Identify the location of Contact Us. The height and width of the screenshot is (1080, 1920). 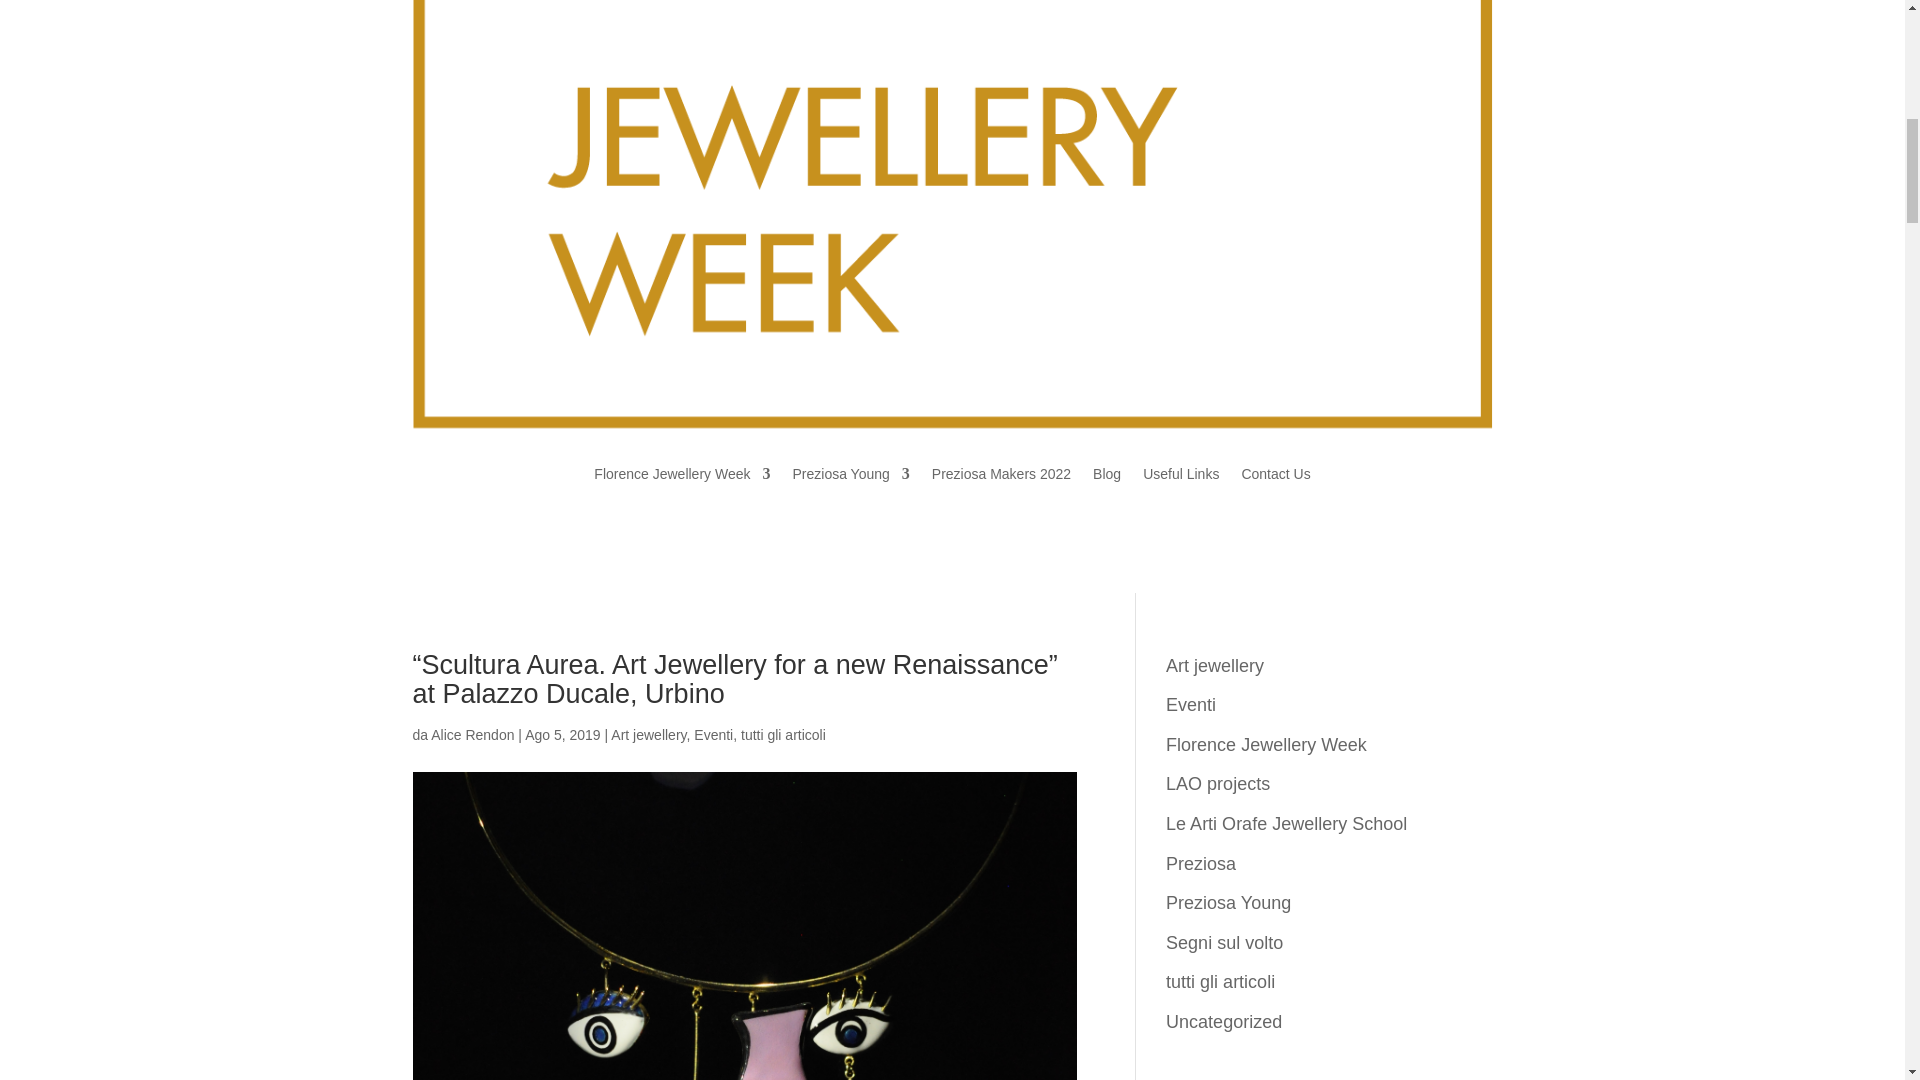
(1274, 474).